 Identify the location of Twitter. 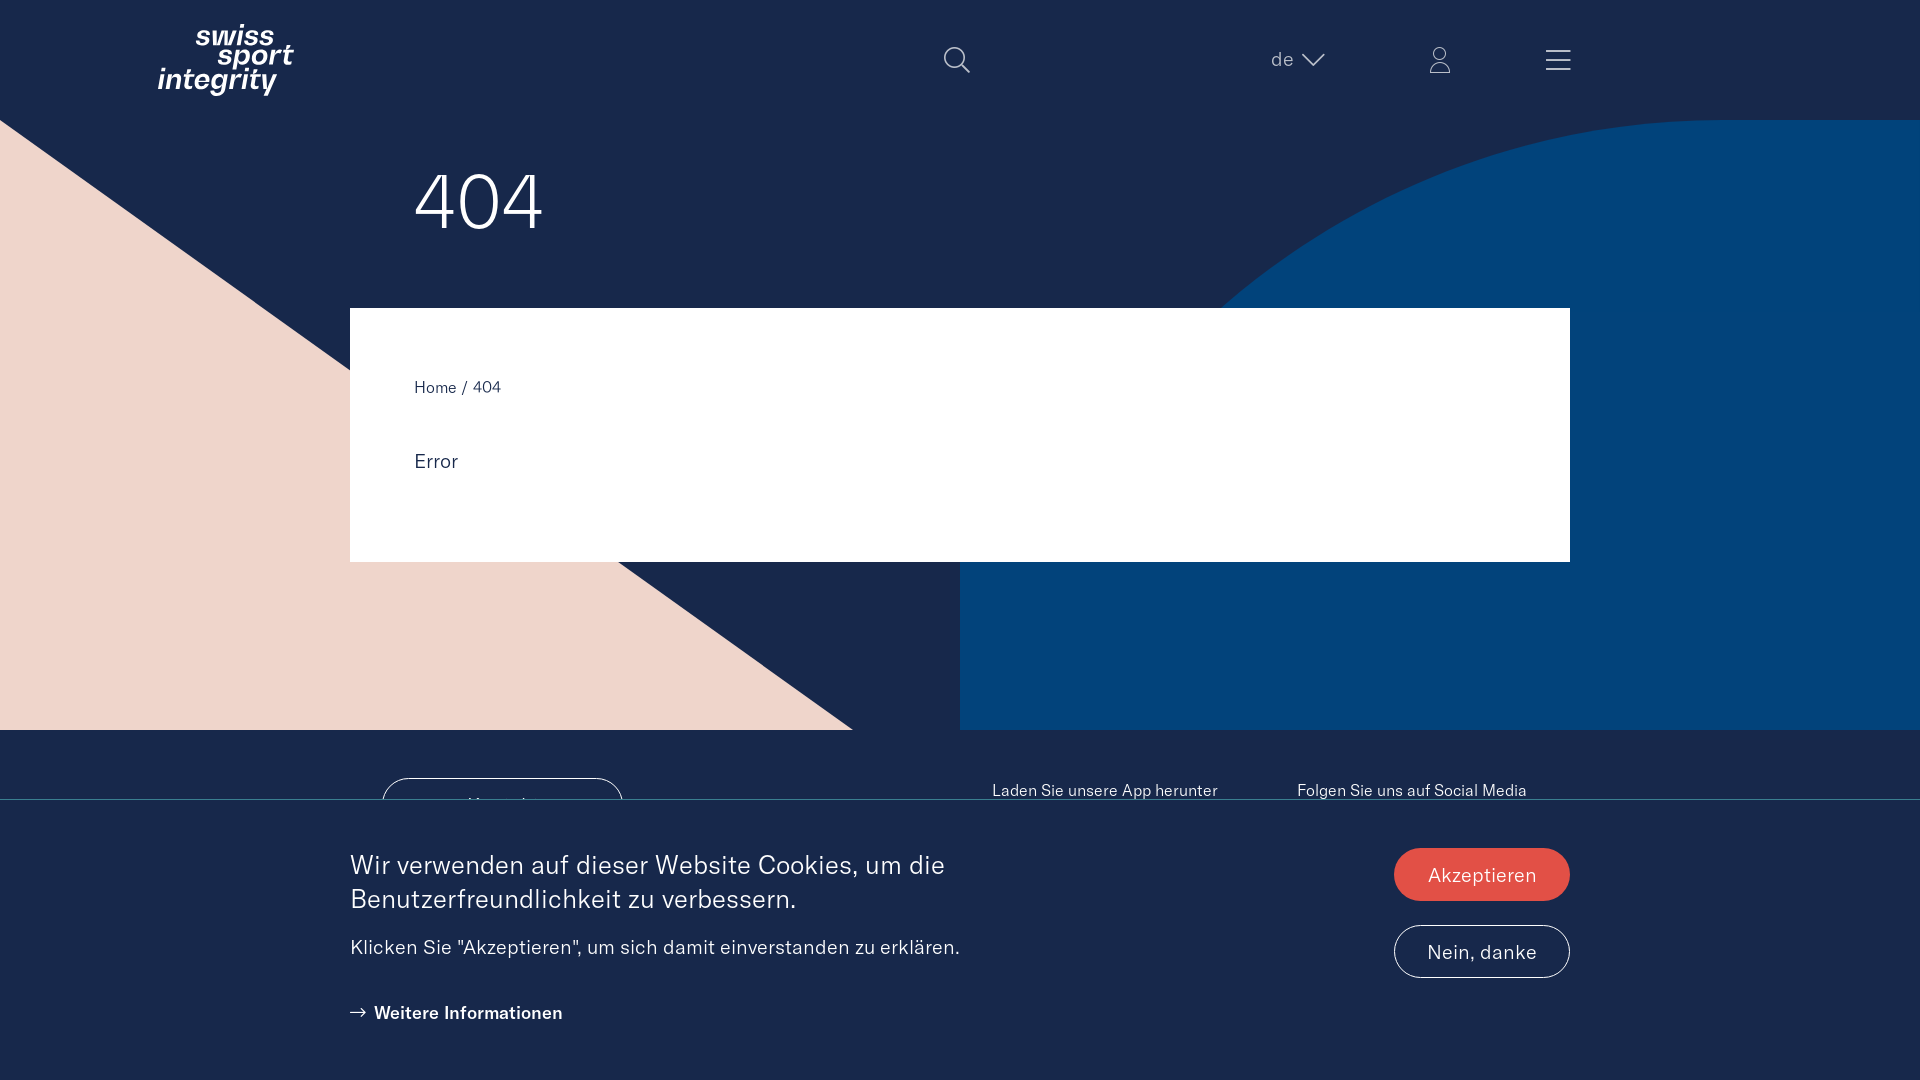
(1317, 842).